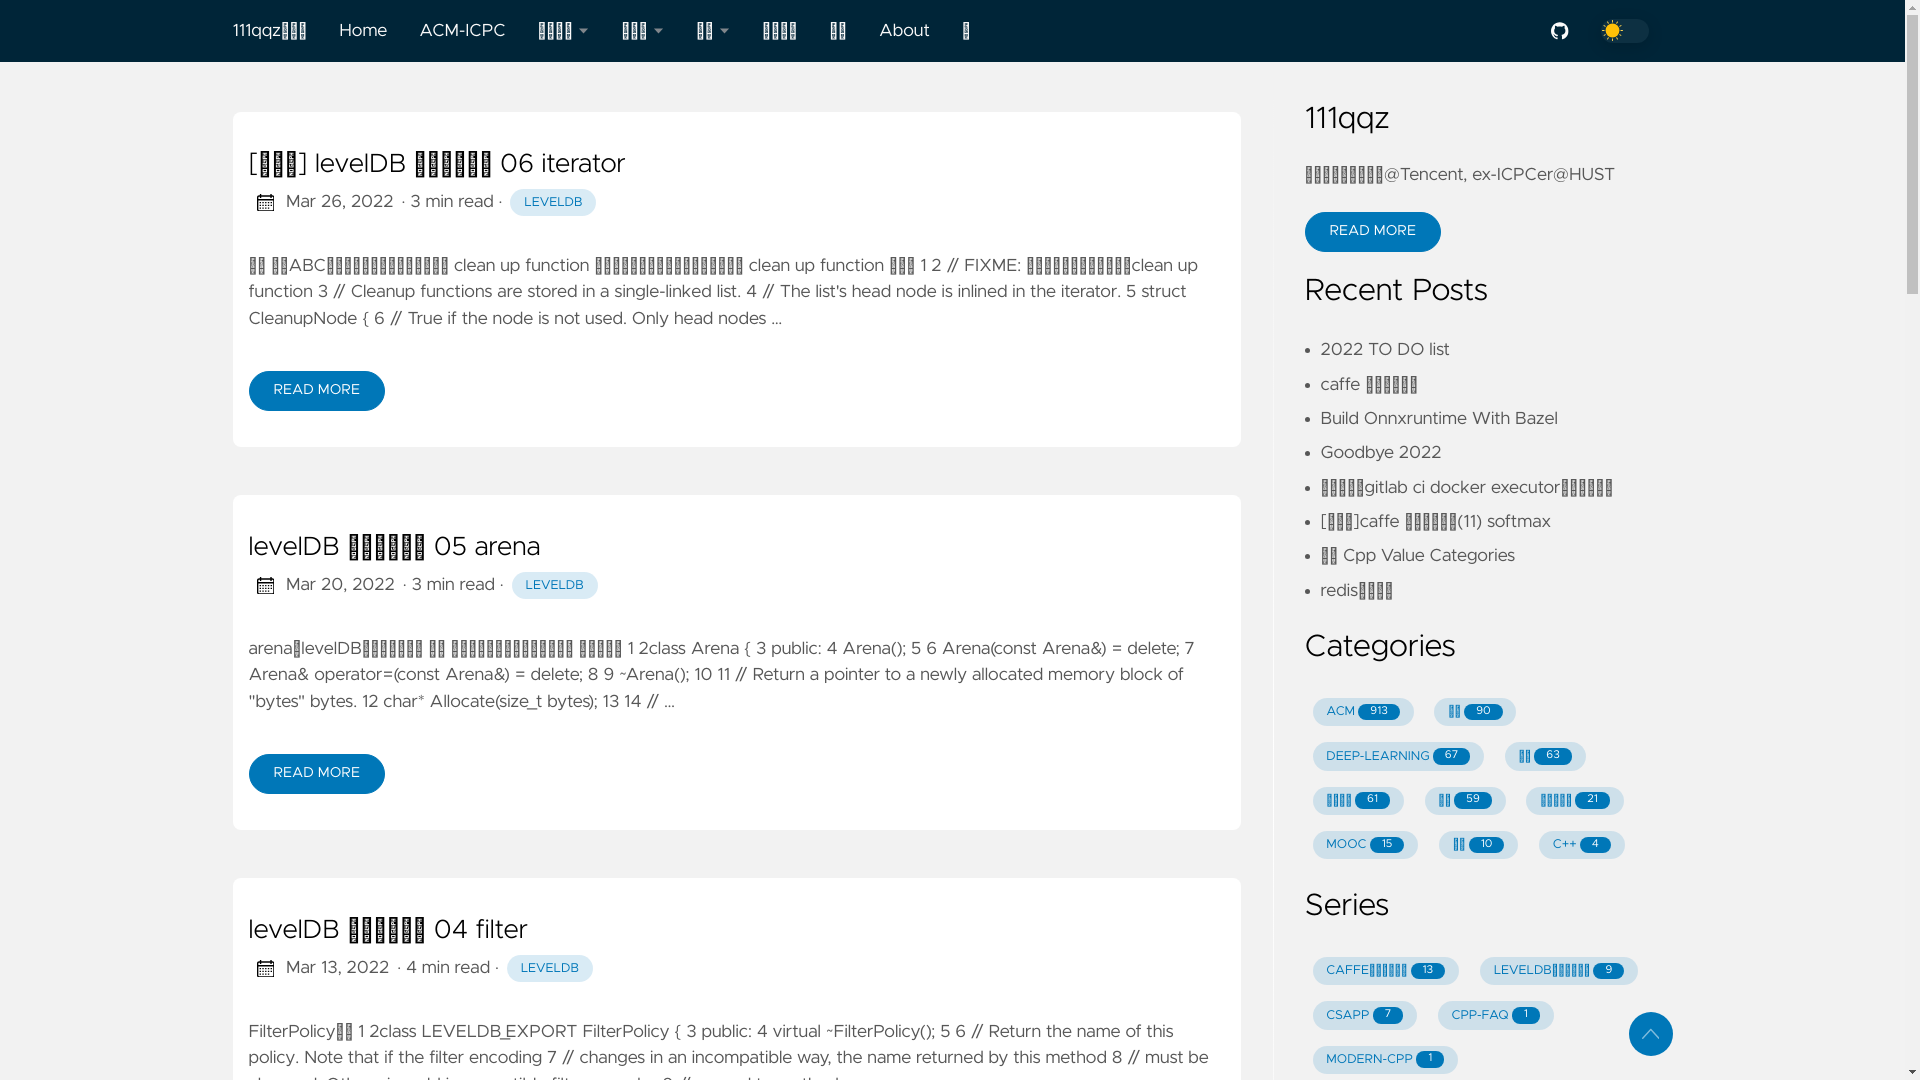  What do you see at coordinates (1362, 712) in the screenshot?
I see `ACM
913` at bounding box center [1362, 712].